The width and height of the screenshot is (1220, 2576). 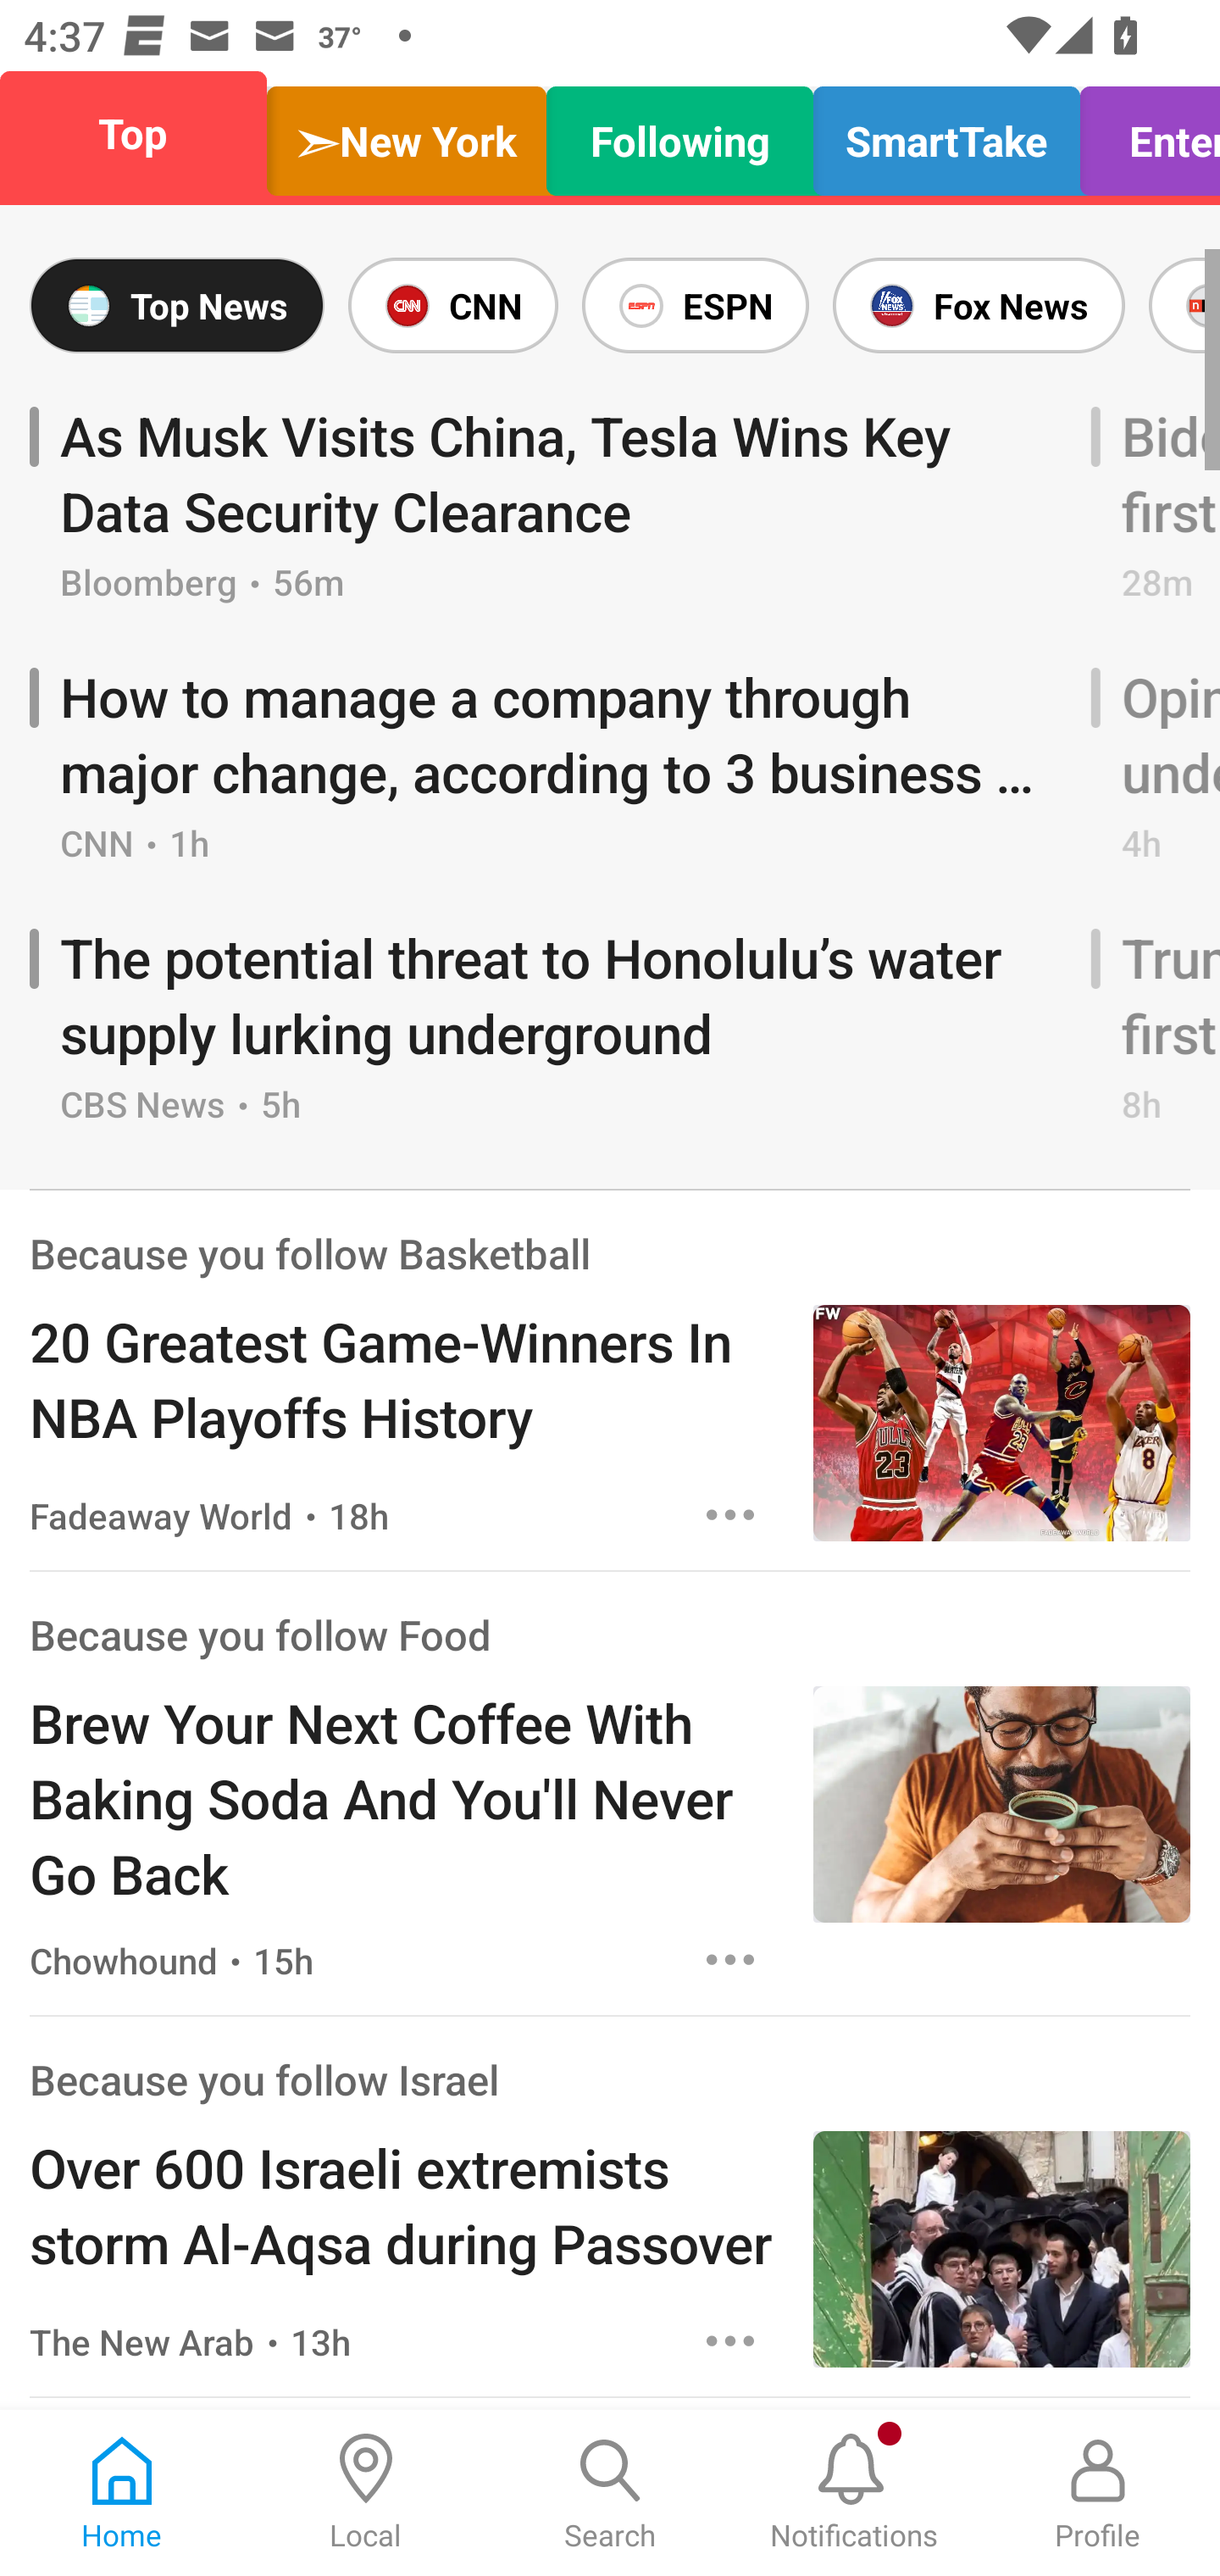 I want to click on Profile, so click(x=1098, y=2493).